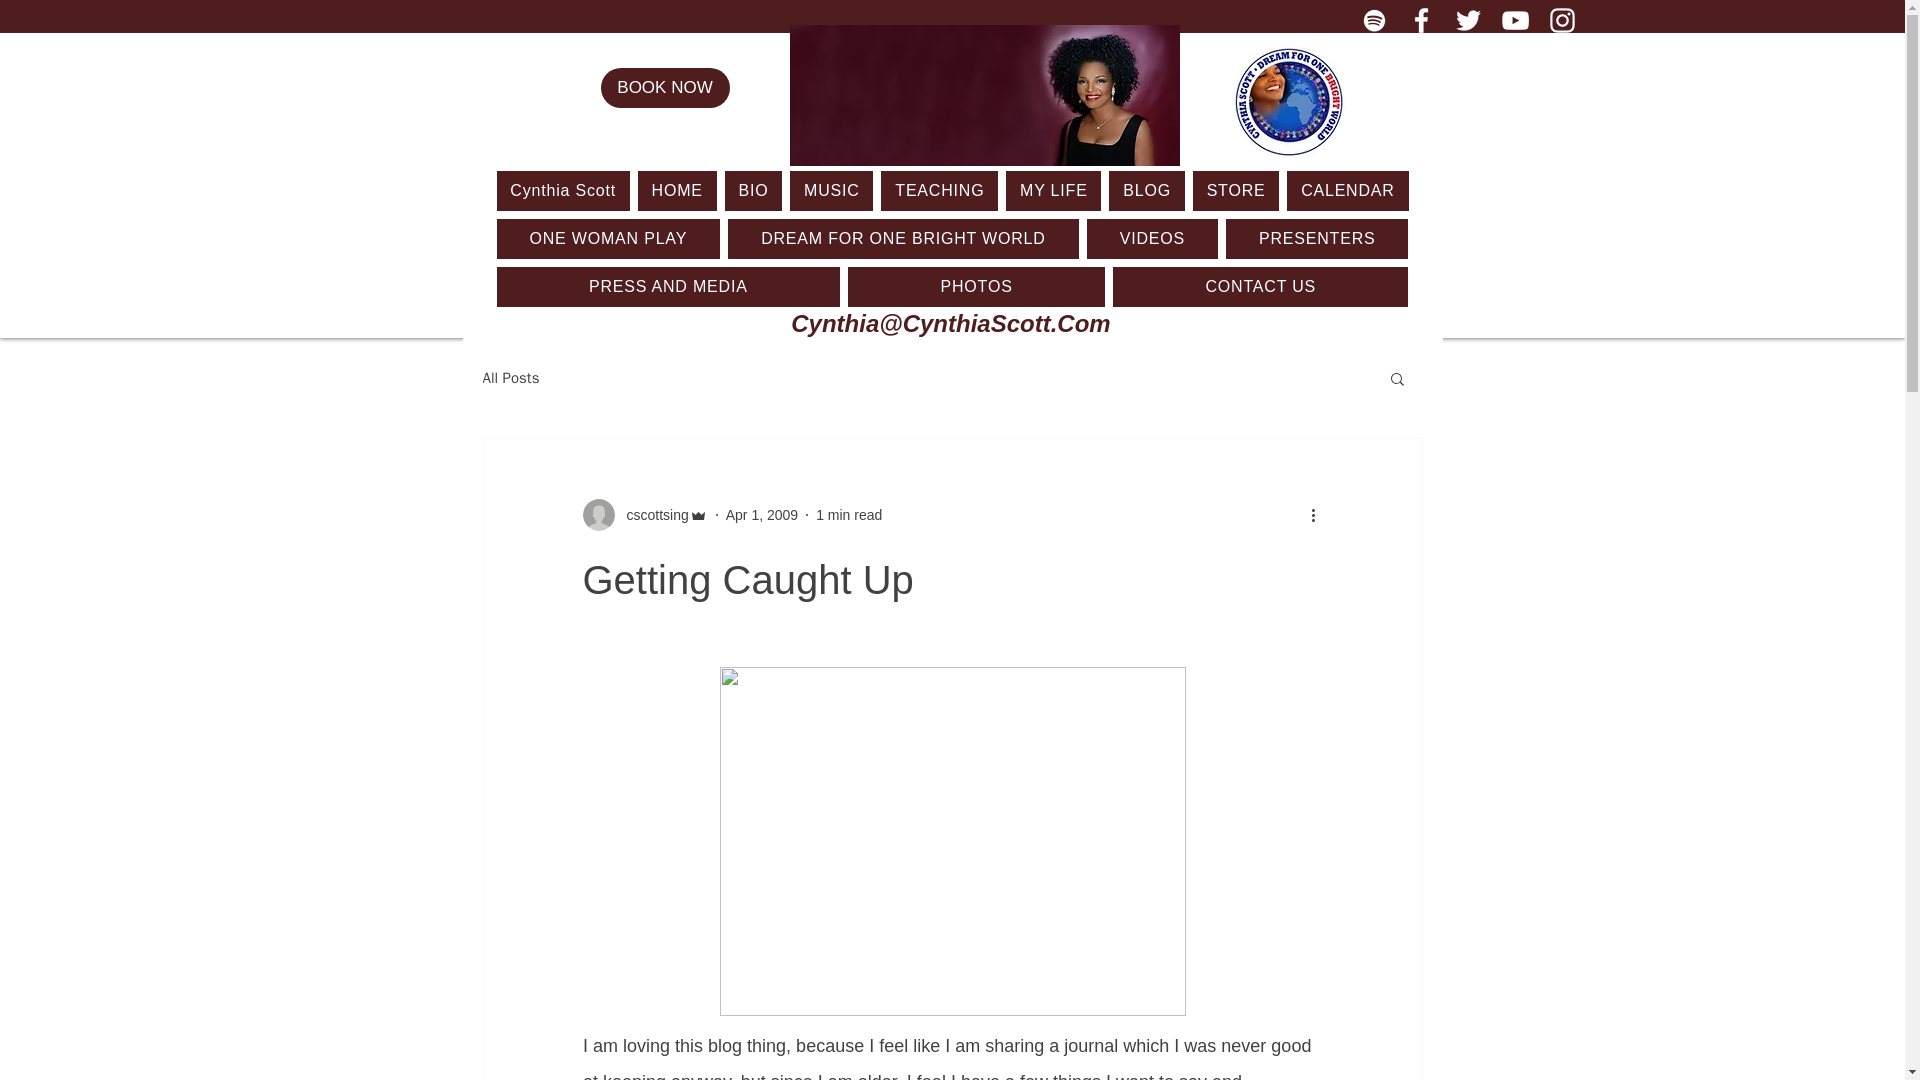  What do you see at coordinates (1346, 190) in the screenshot?
I see `CALENDAR` at bounding box center [1346, 190].